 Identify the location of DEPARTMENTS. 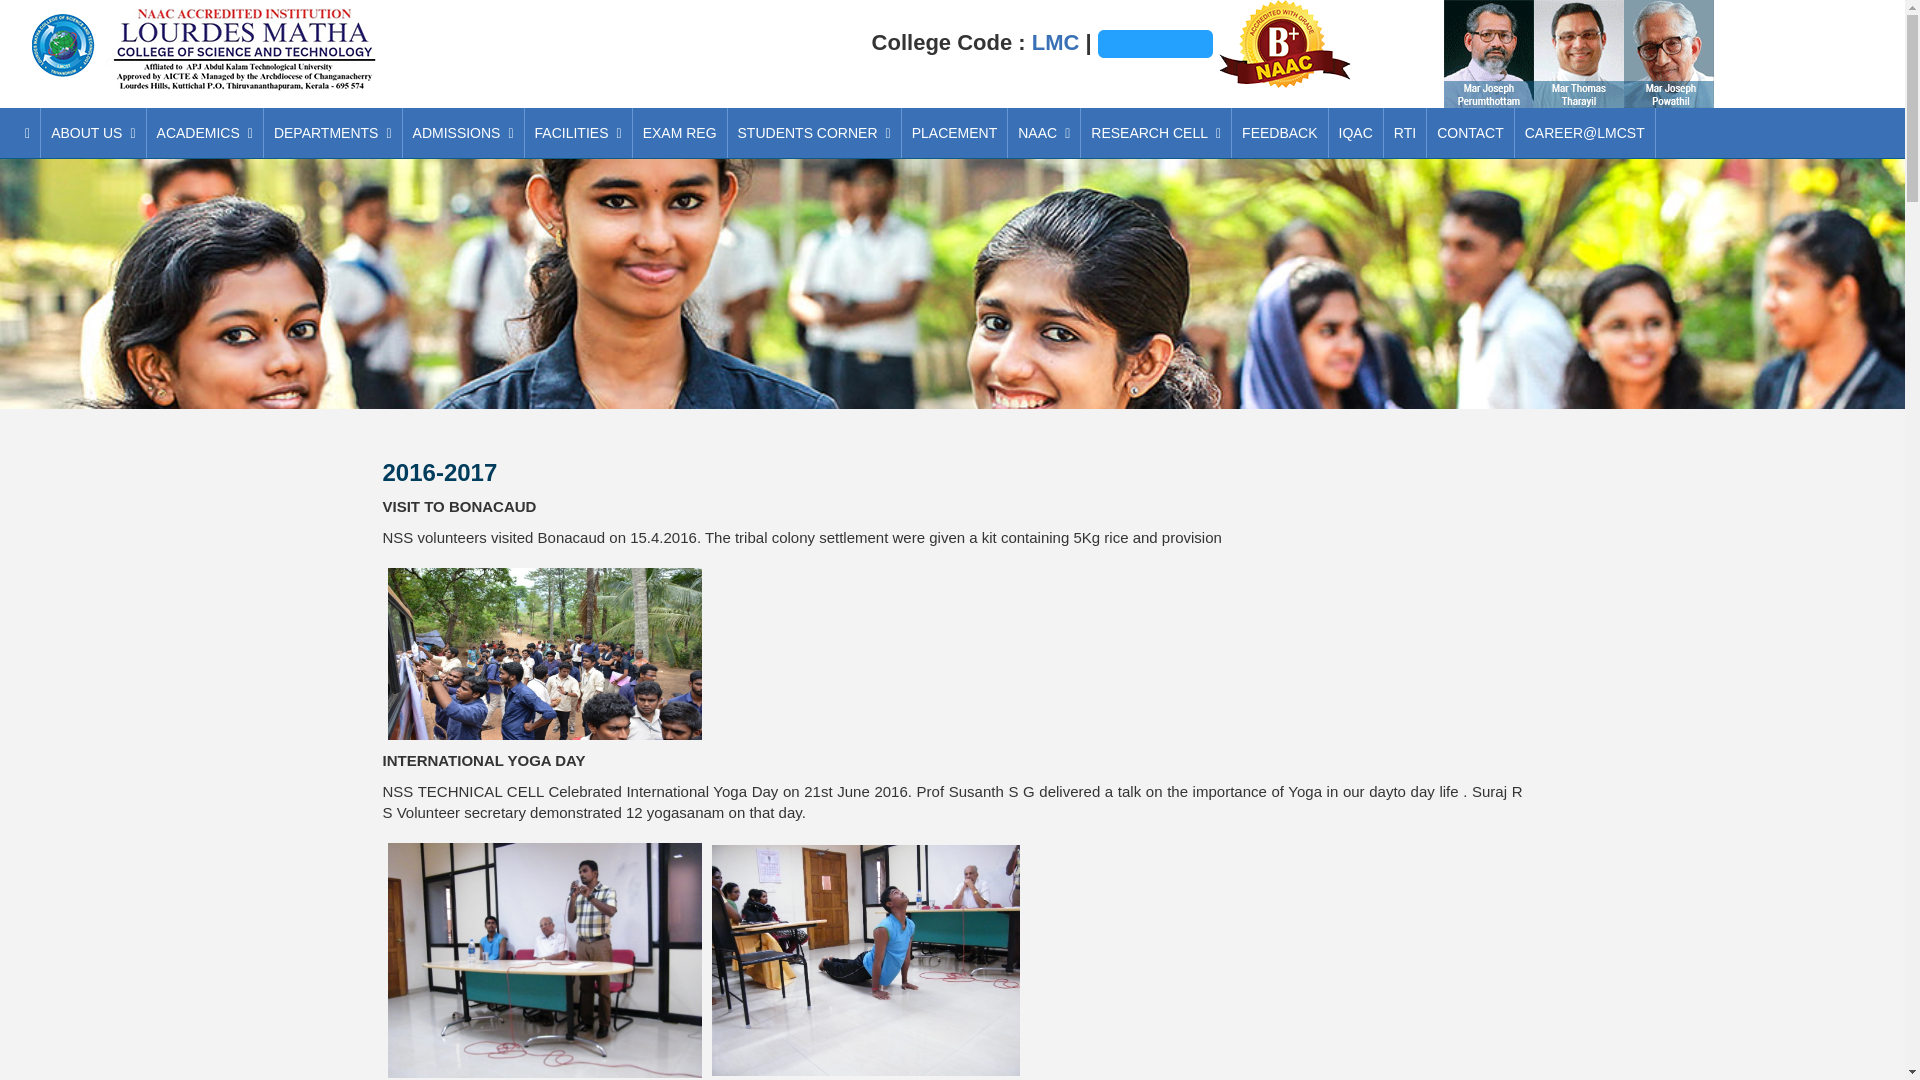
(332, 132).